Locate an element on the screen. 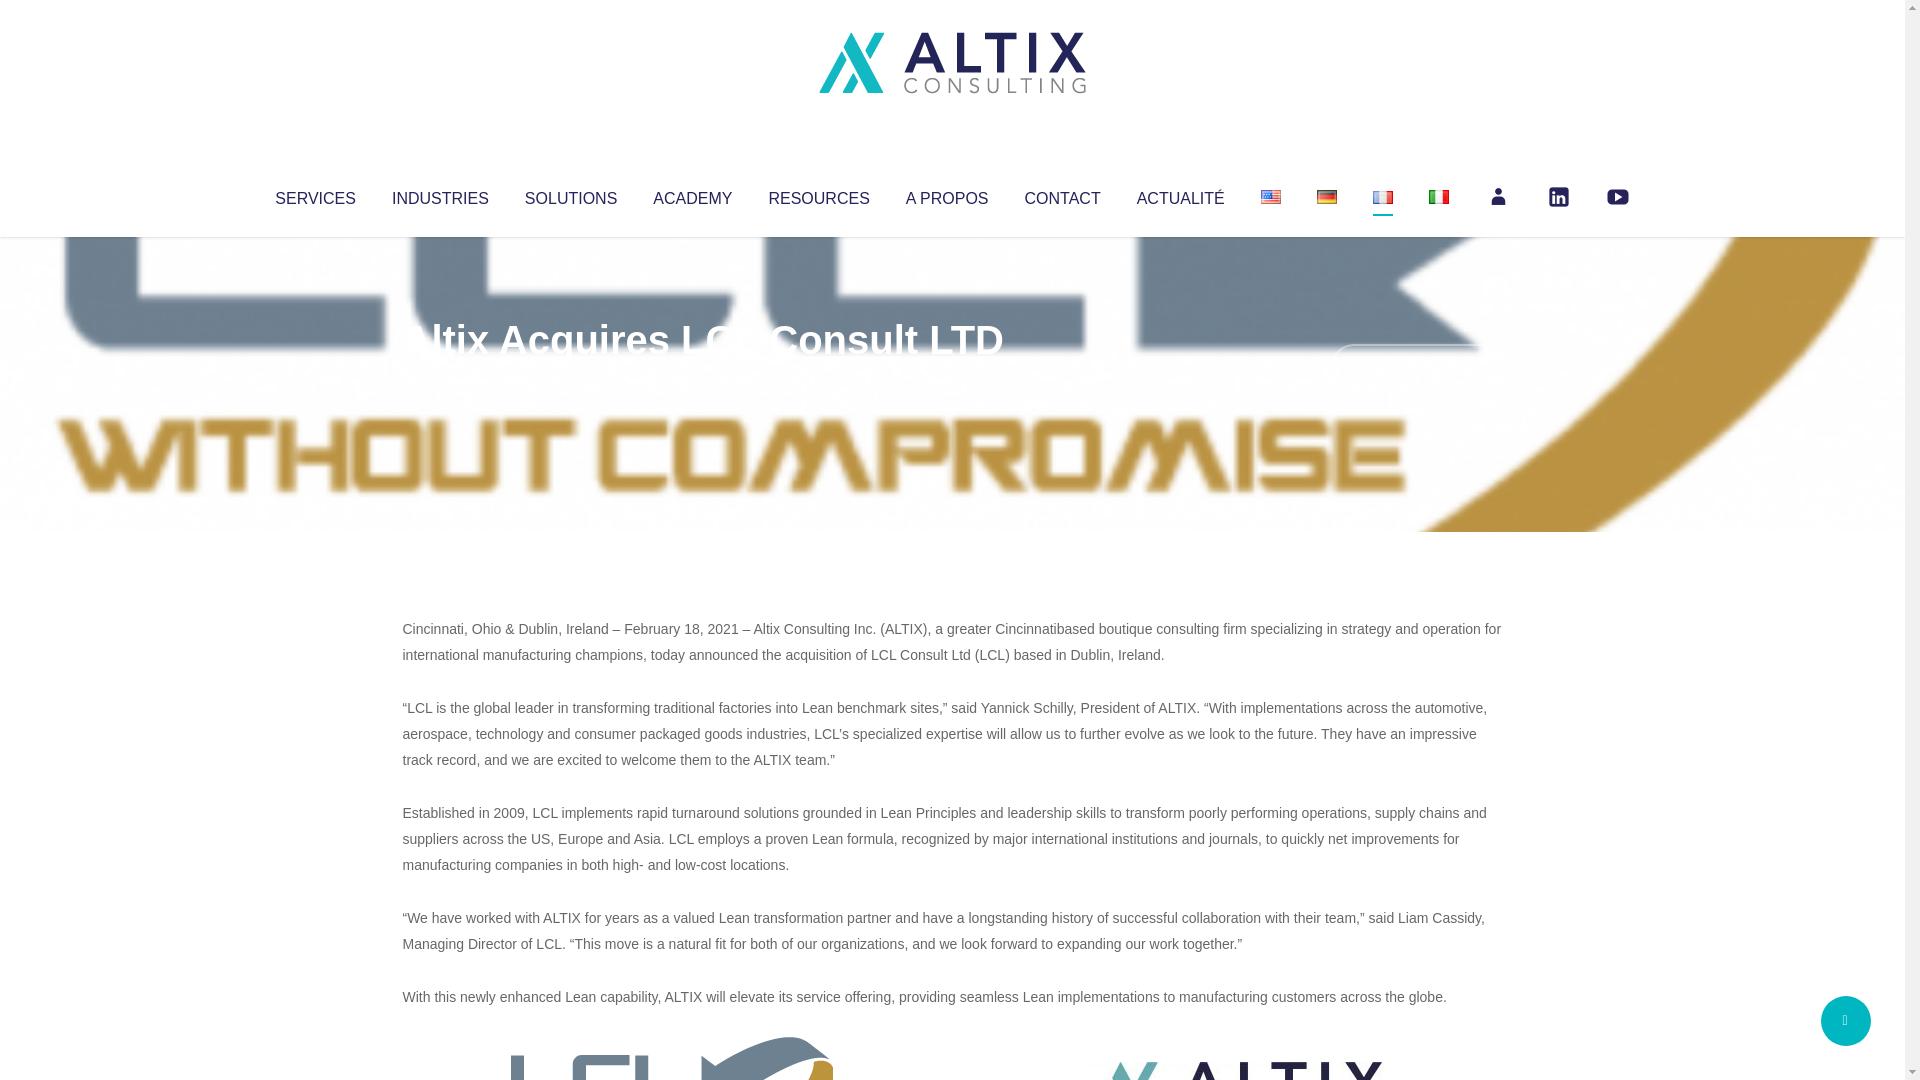 The image size is (1920, 1080). Altix is located at coordinates (440, 380).